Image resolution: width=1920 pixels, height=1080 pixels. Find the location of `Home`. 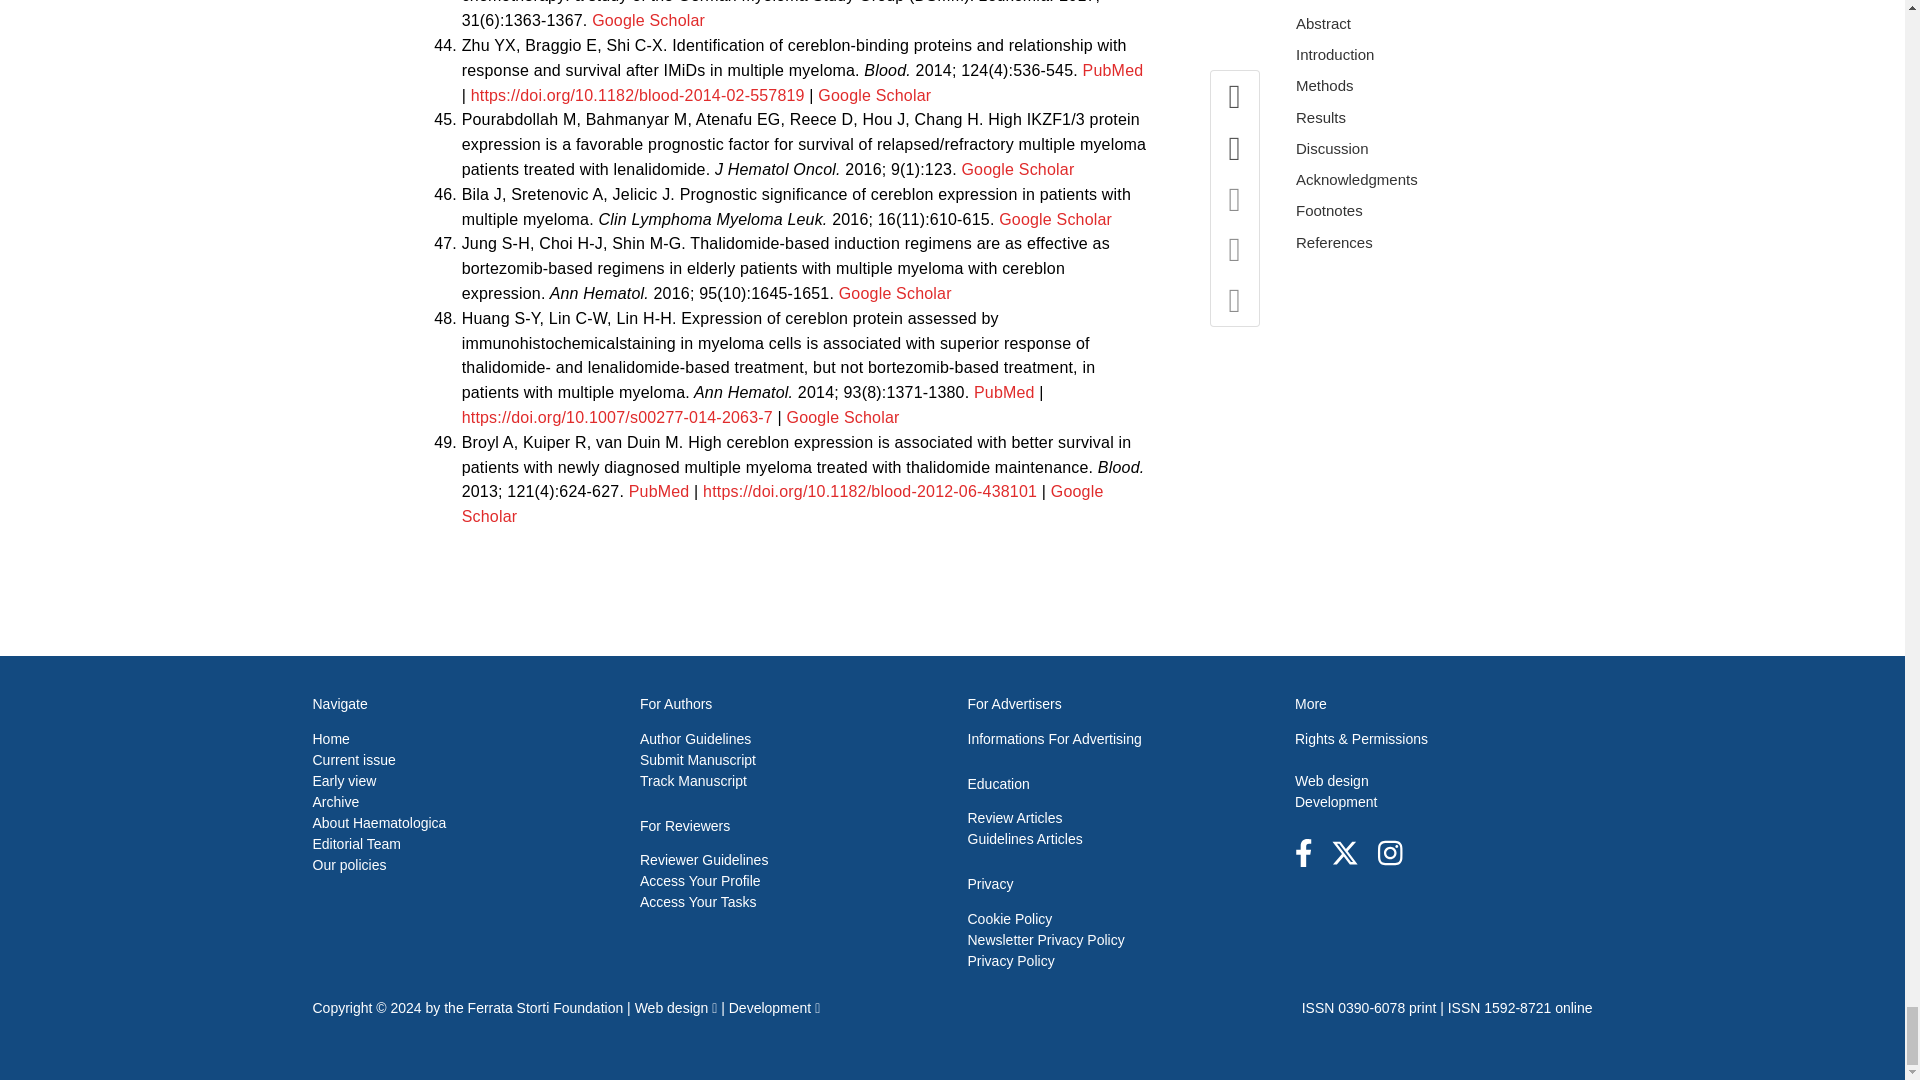

Home is located at coordinates (330, 739).